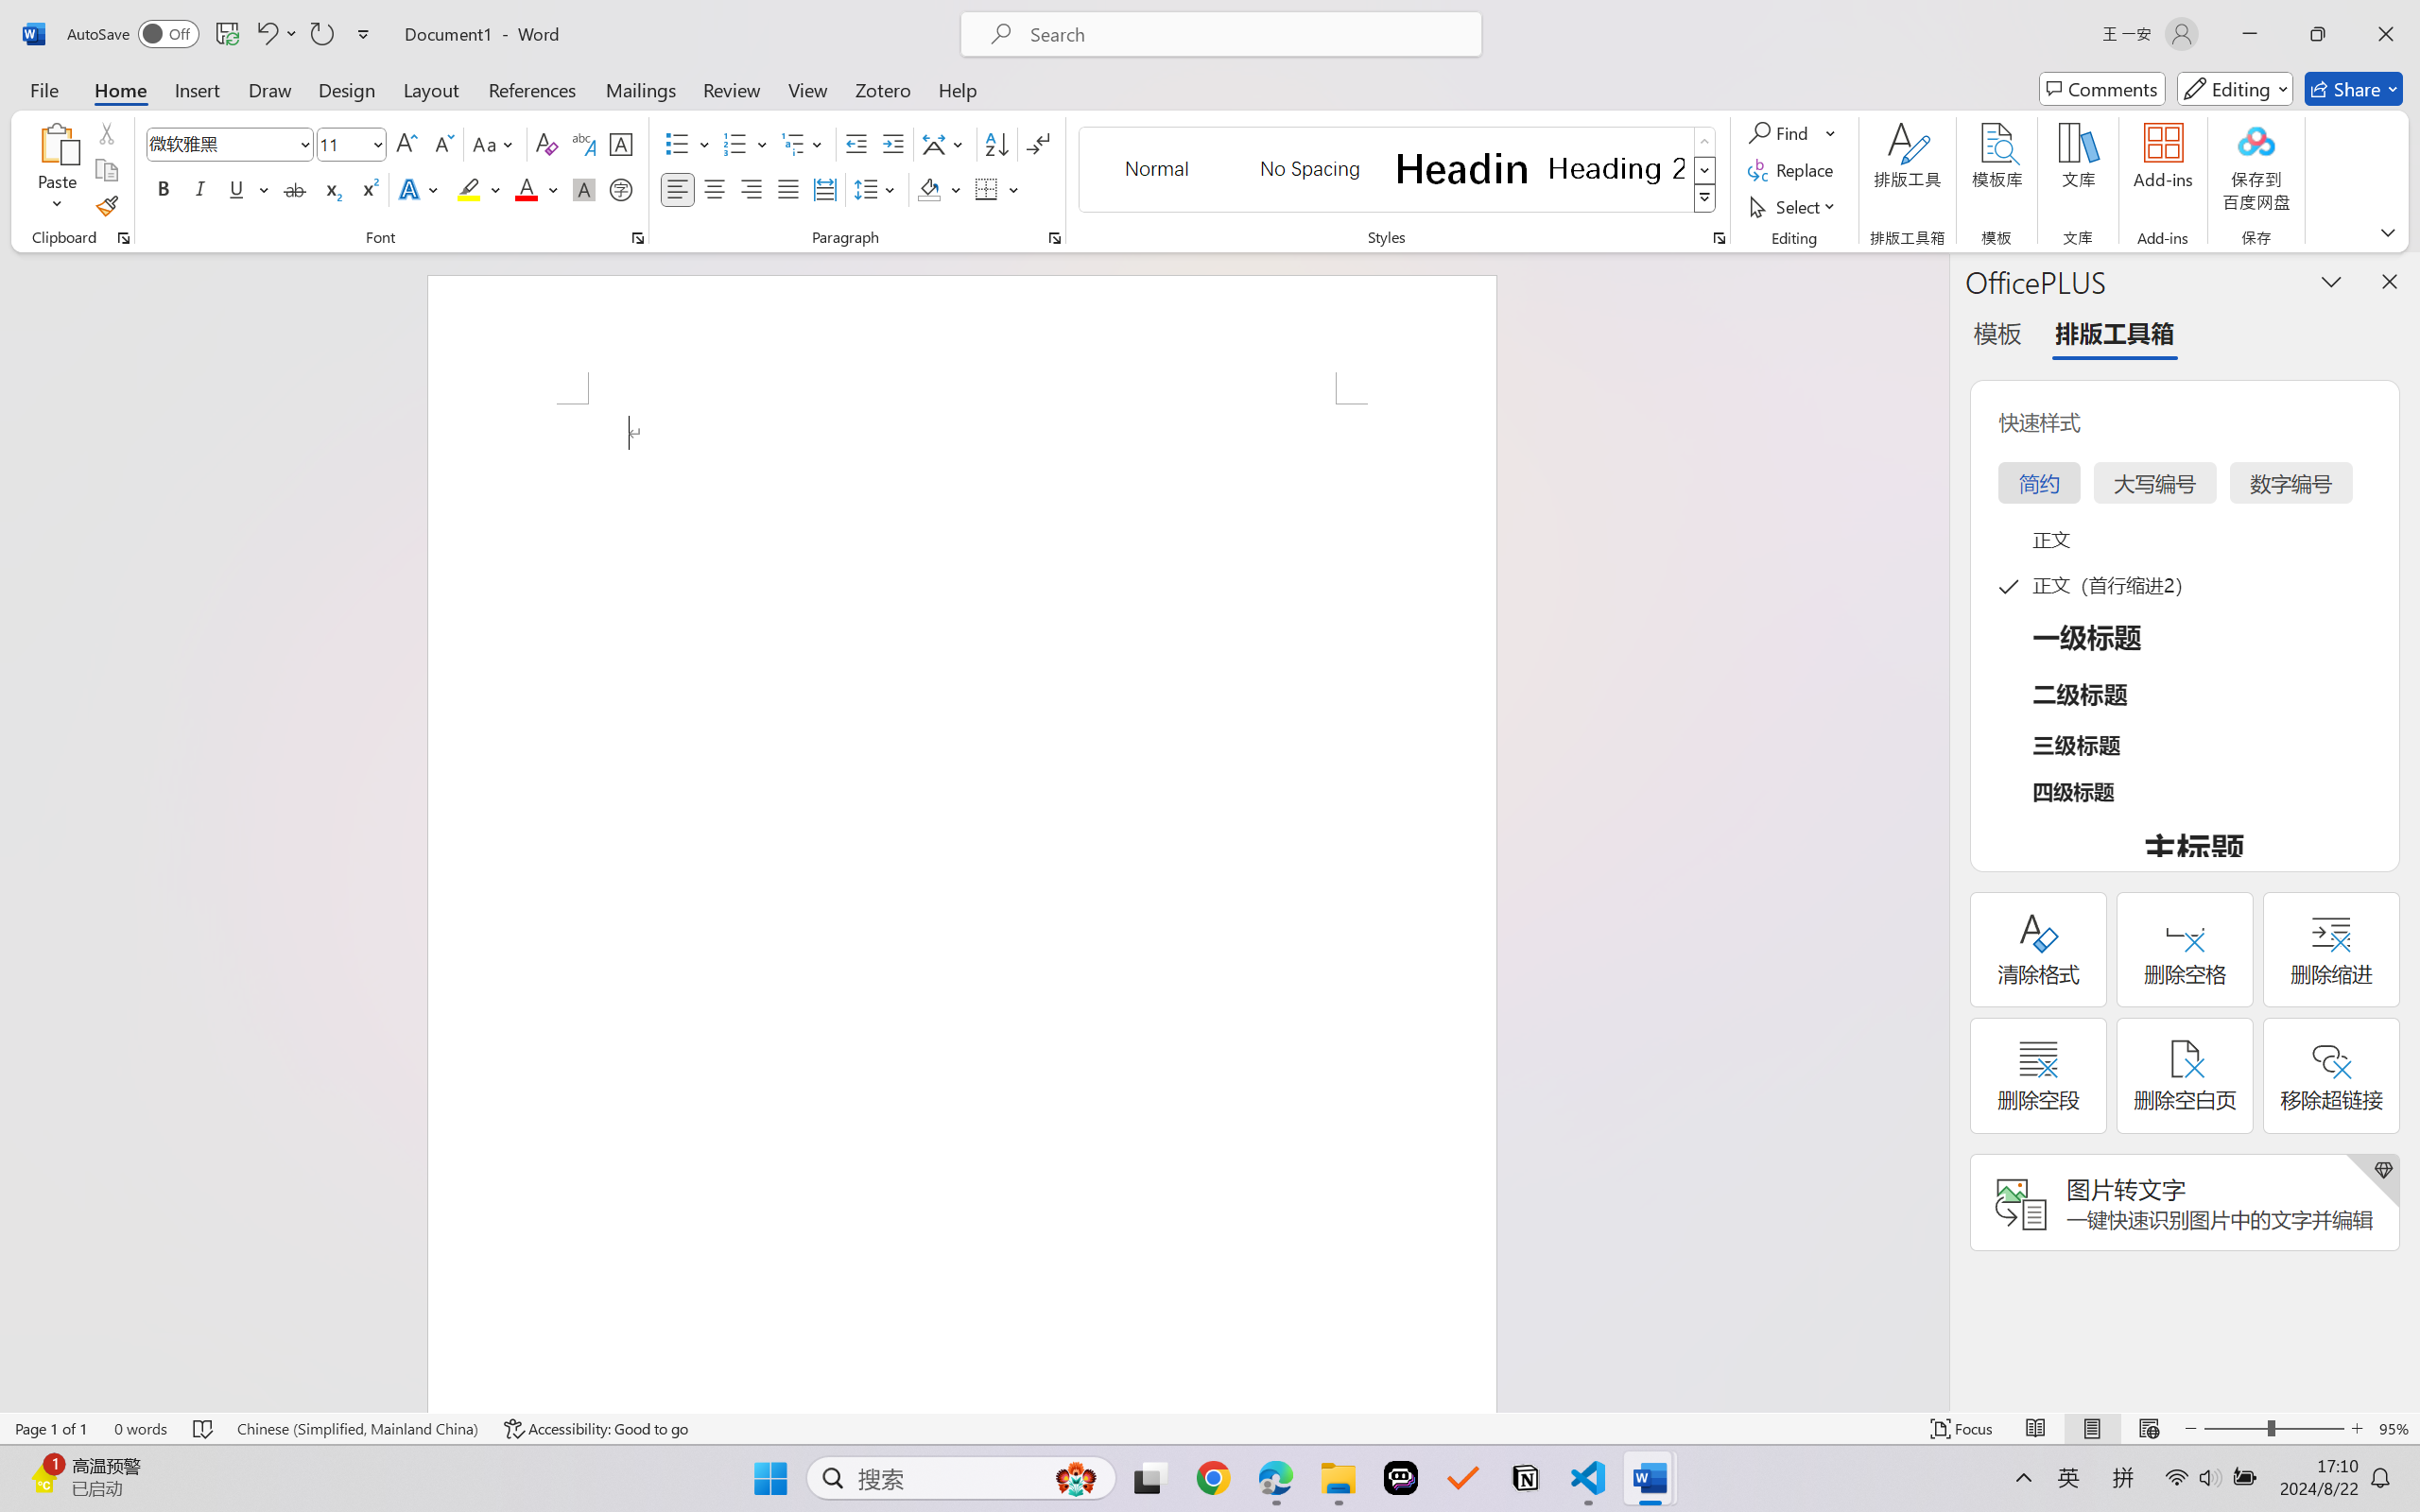  What do you see at coordinates (527, 189) in the screenshot?
I see `Font Color Red` at bounding box center [527, 189].